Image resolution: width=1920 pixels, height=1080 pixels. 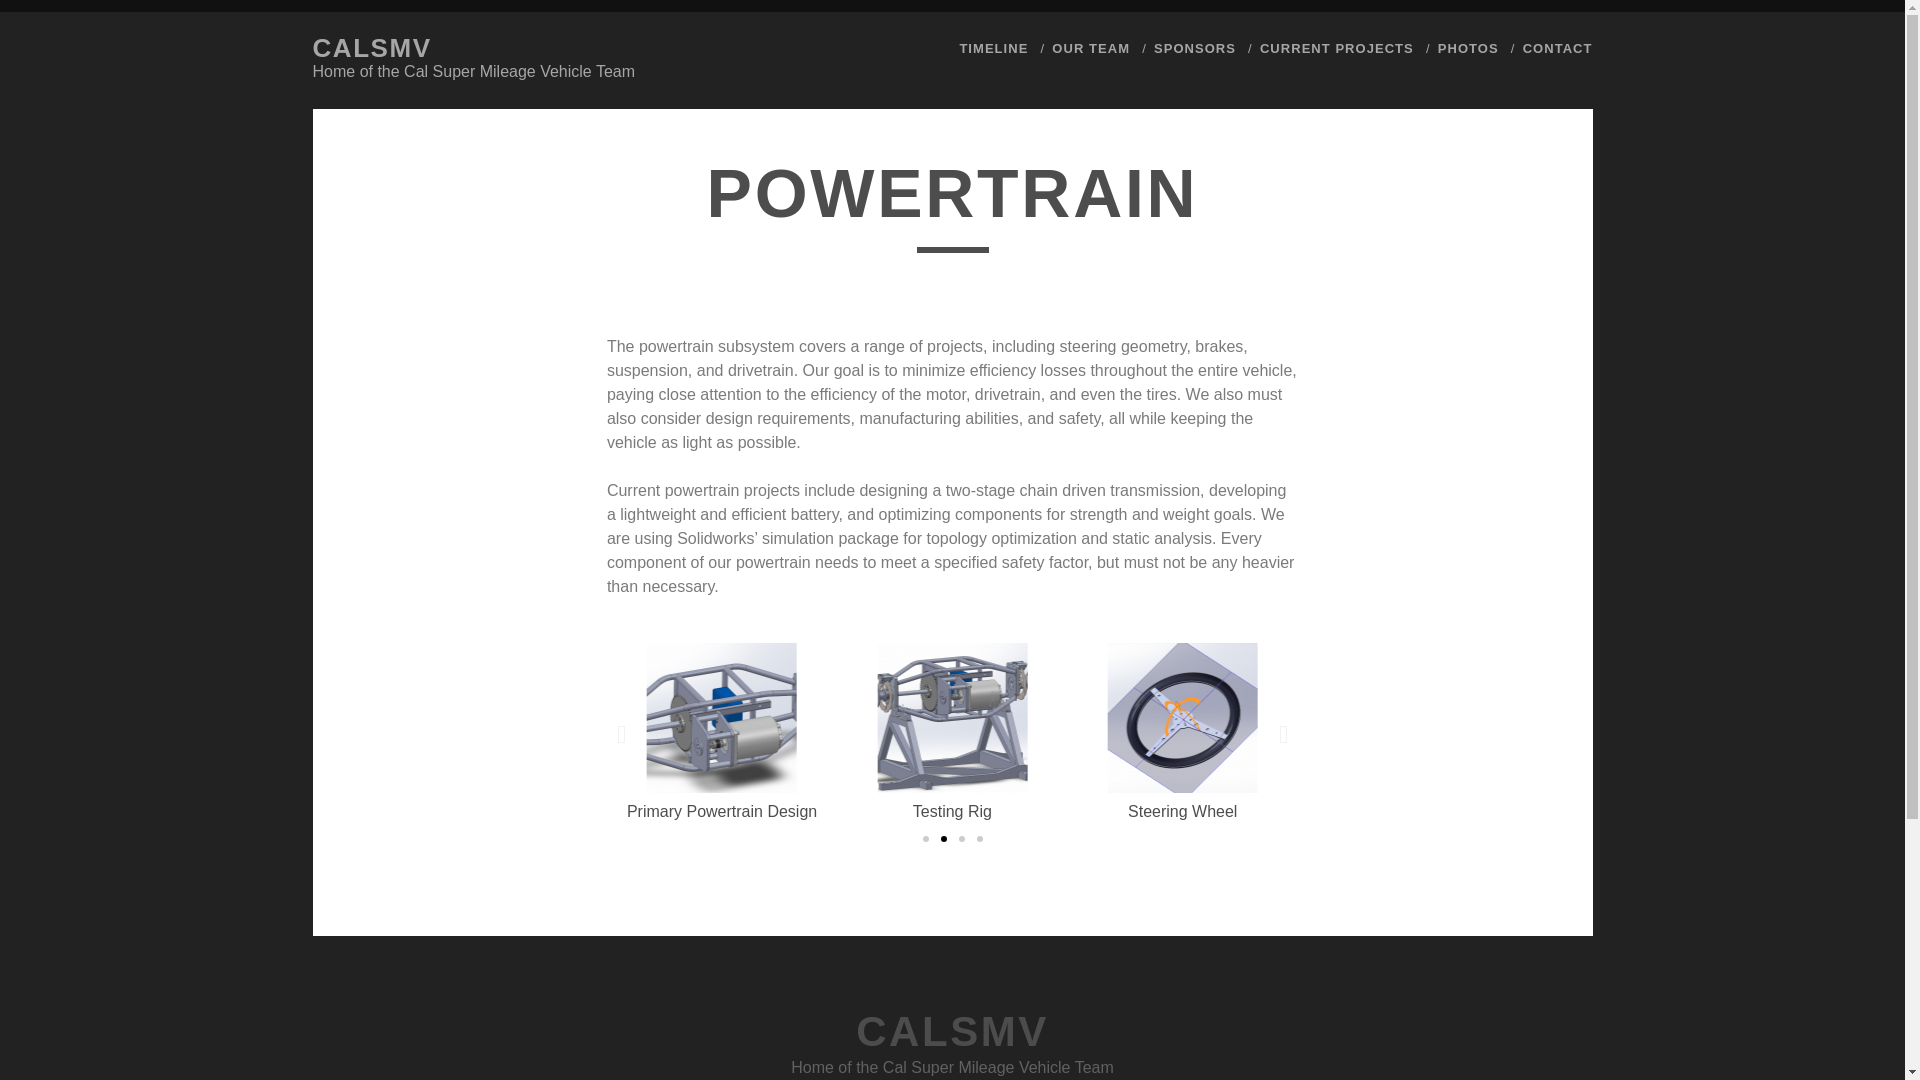 What do you see at coordinates (1558, 48) in the screenshot?
I see `CONTACT` at bounding box center [1558, 48].